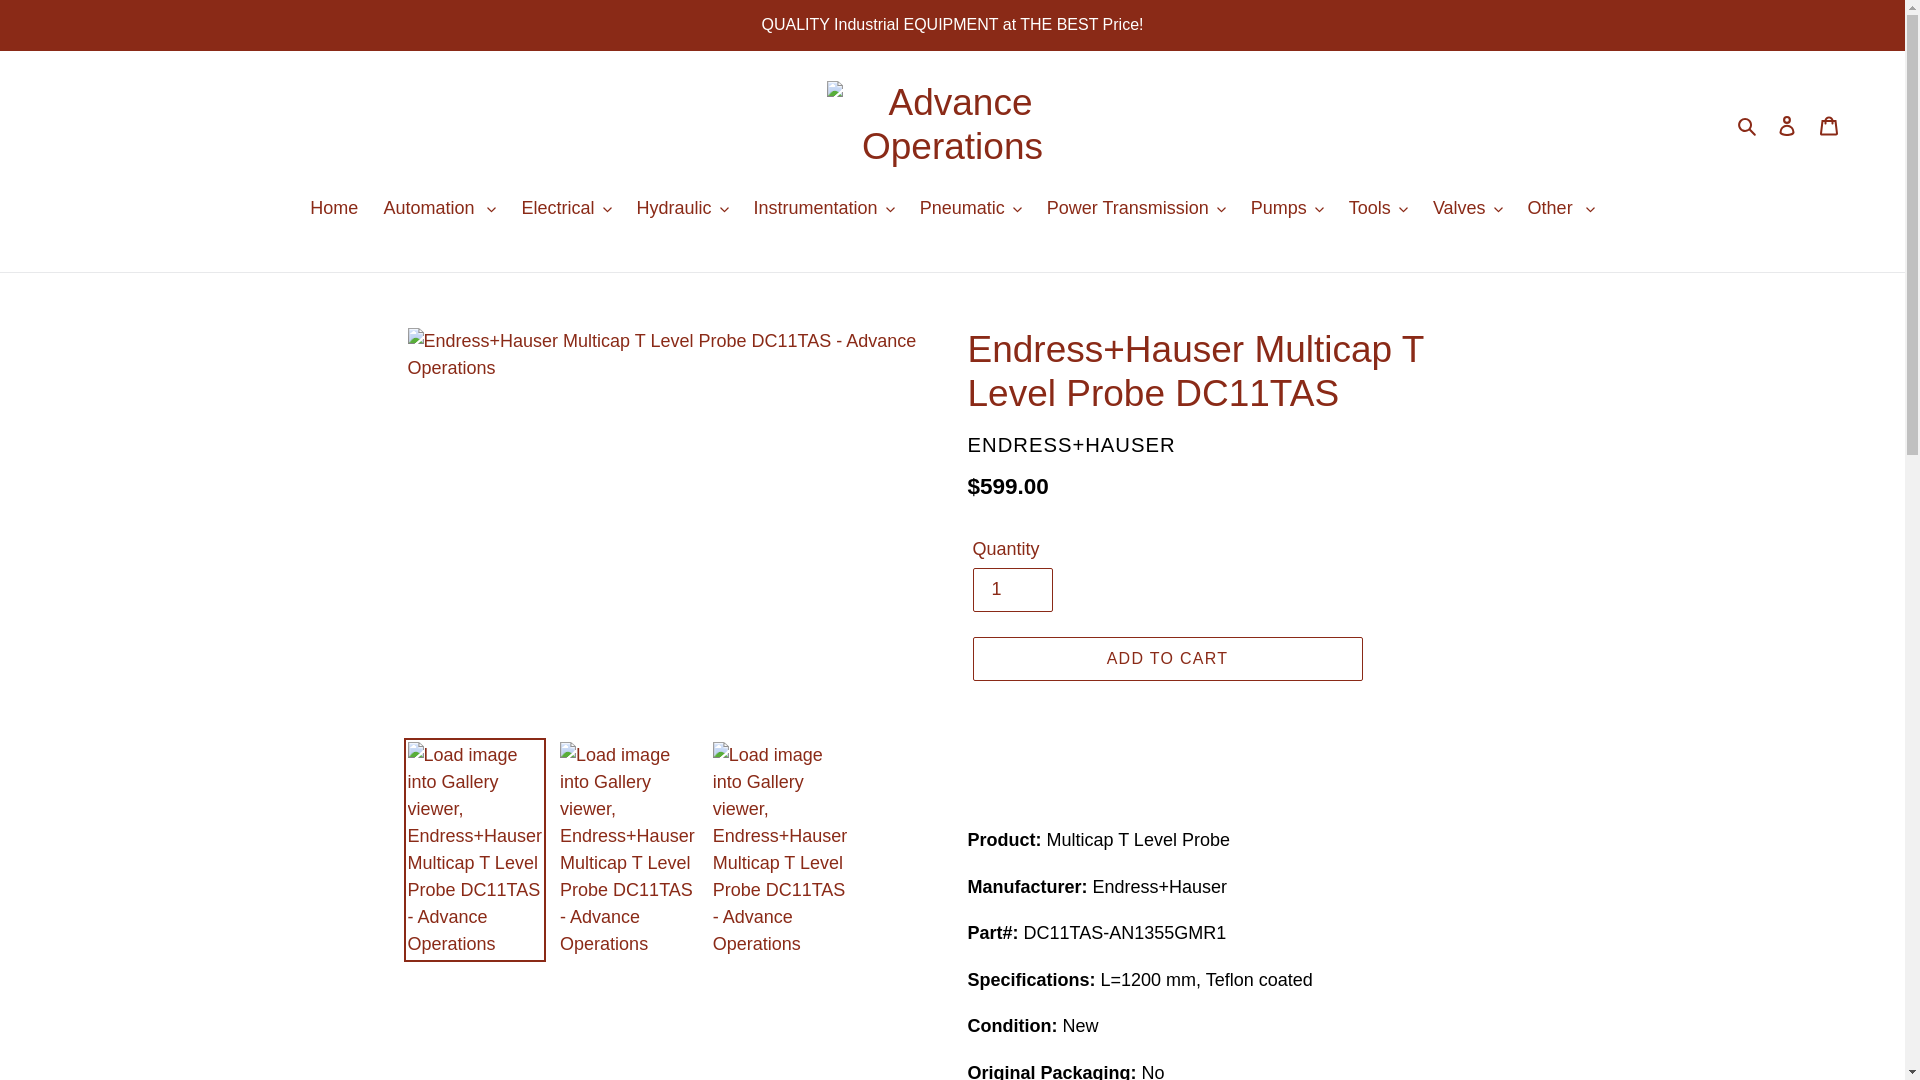 This screenshot has height=1080, width=1920. Describe the element at coordinates (824, 210) in the screenshot. I see `Instrumentation` at that location.